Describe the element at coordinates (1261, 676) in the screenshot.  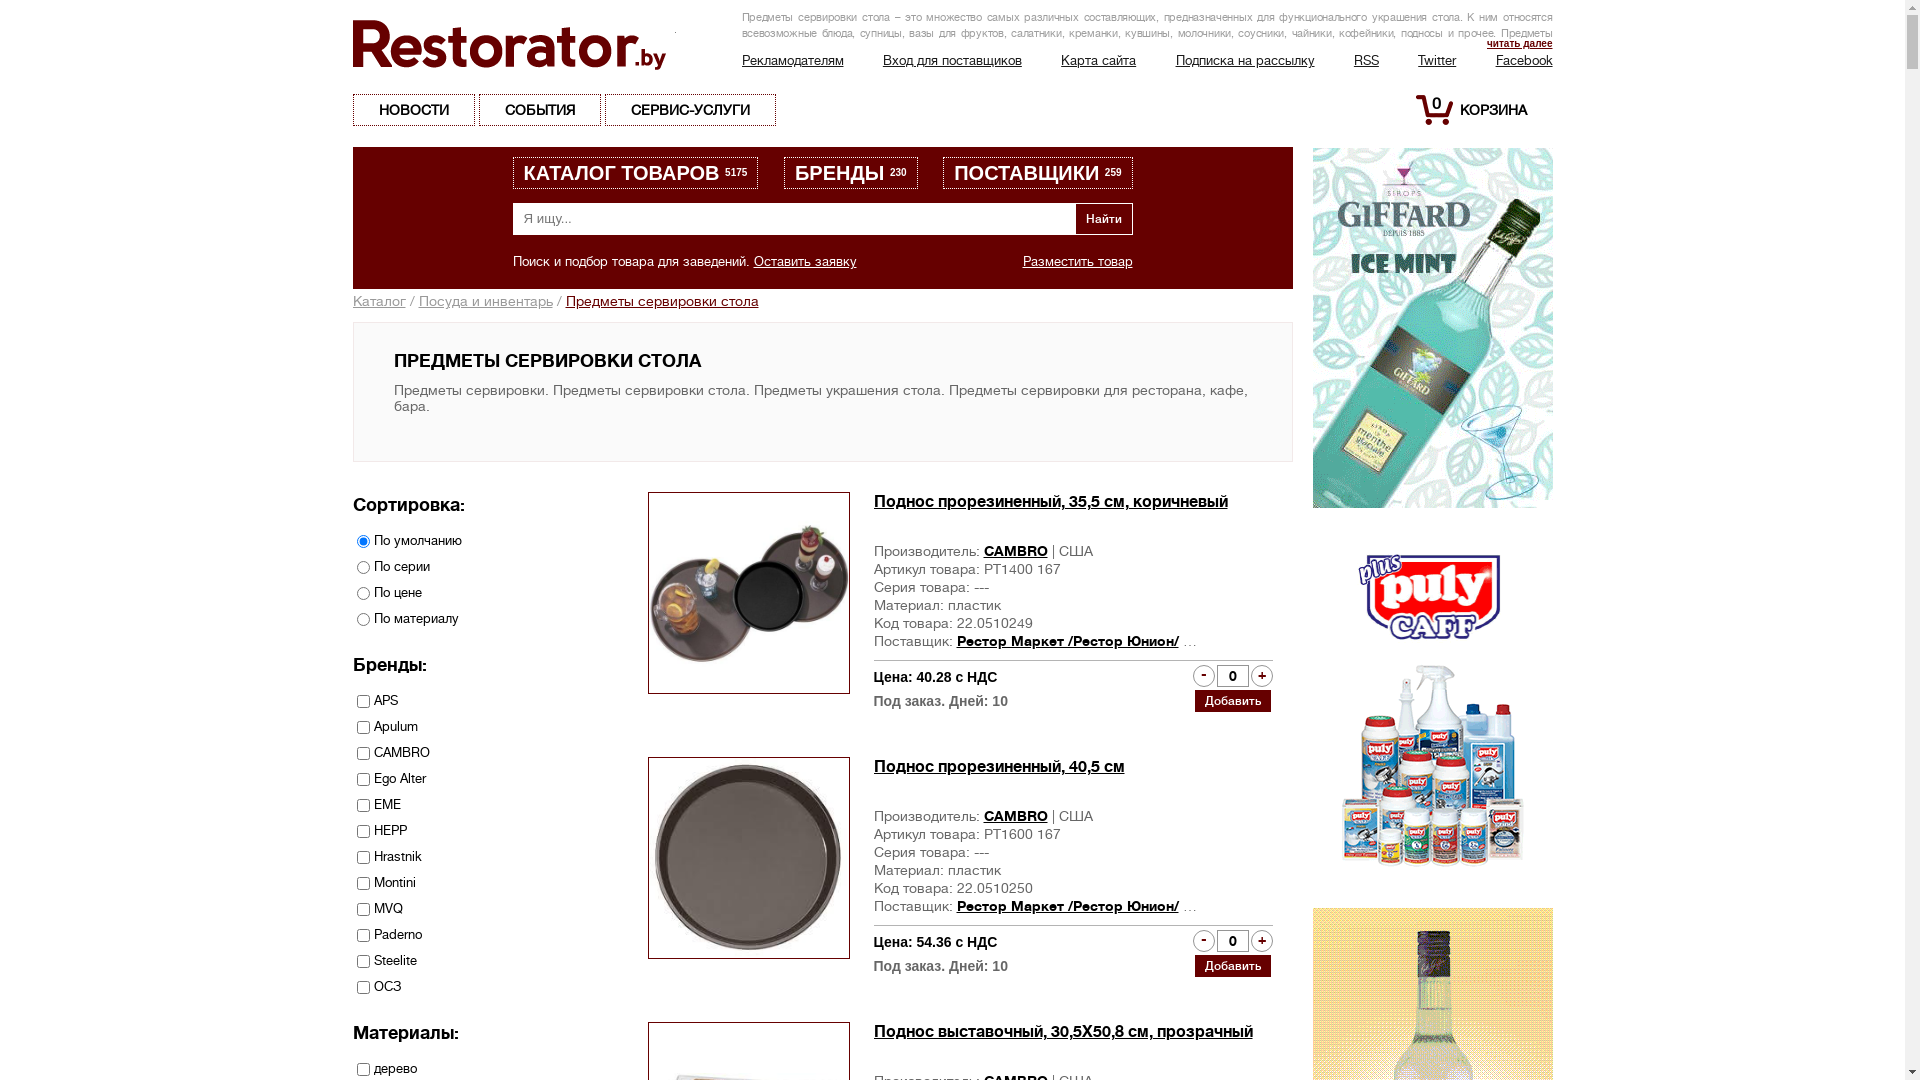
I see `+` at that location.